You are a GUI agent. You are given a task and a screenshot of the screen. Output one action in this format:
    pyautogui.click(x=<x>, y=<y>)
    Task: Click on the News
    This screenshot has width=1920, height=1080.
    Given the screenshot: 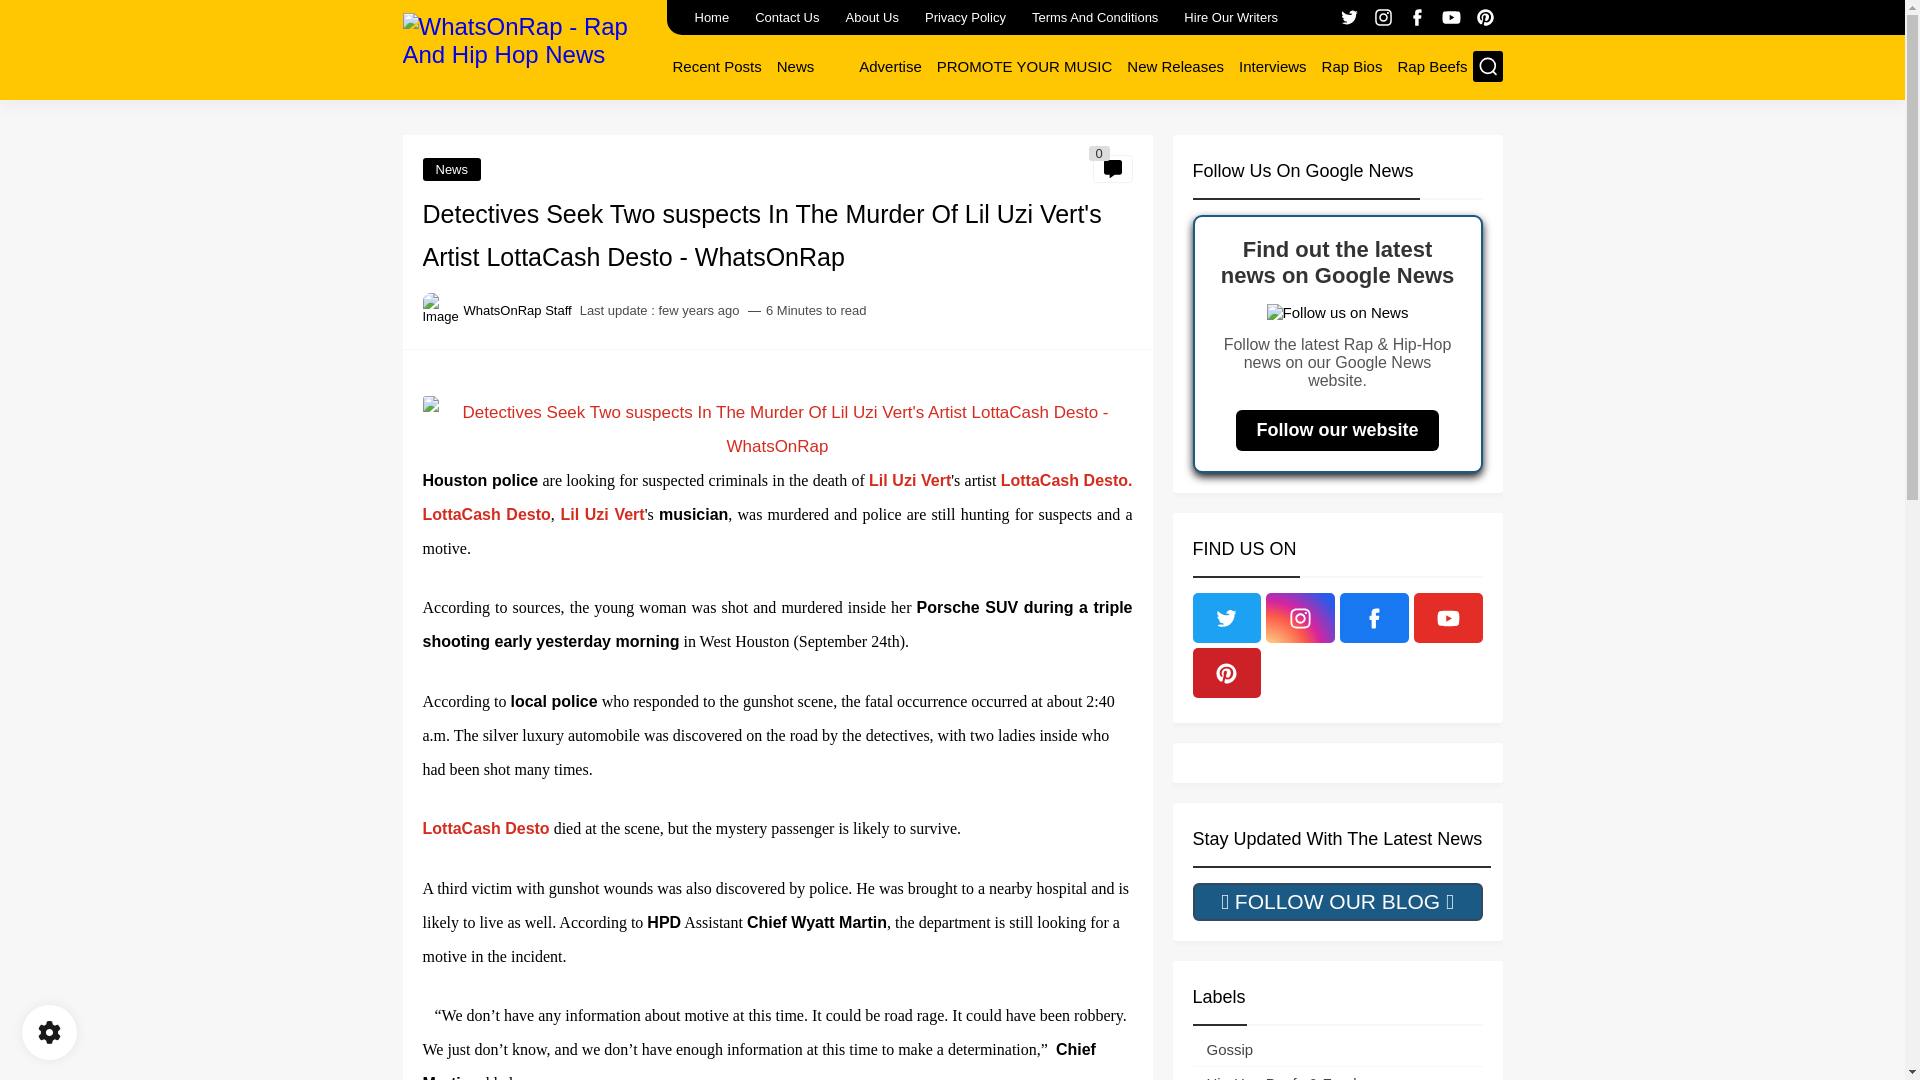 What is the action you would take?
    pyautogui.click(x=452, y=169)
    